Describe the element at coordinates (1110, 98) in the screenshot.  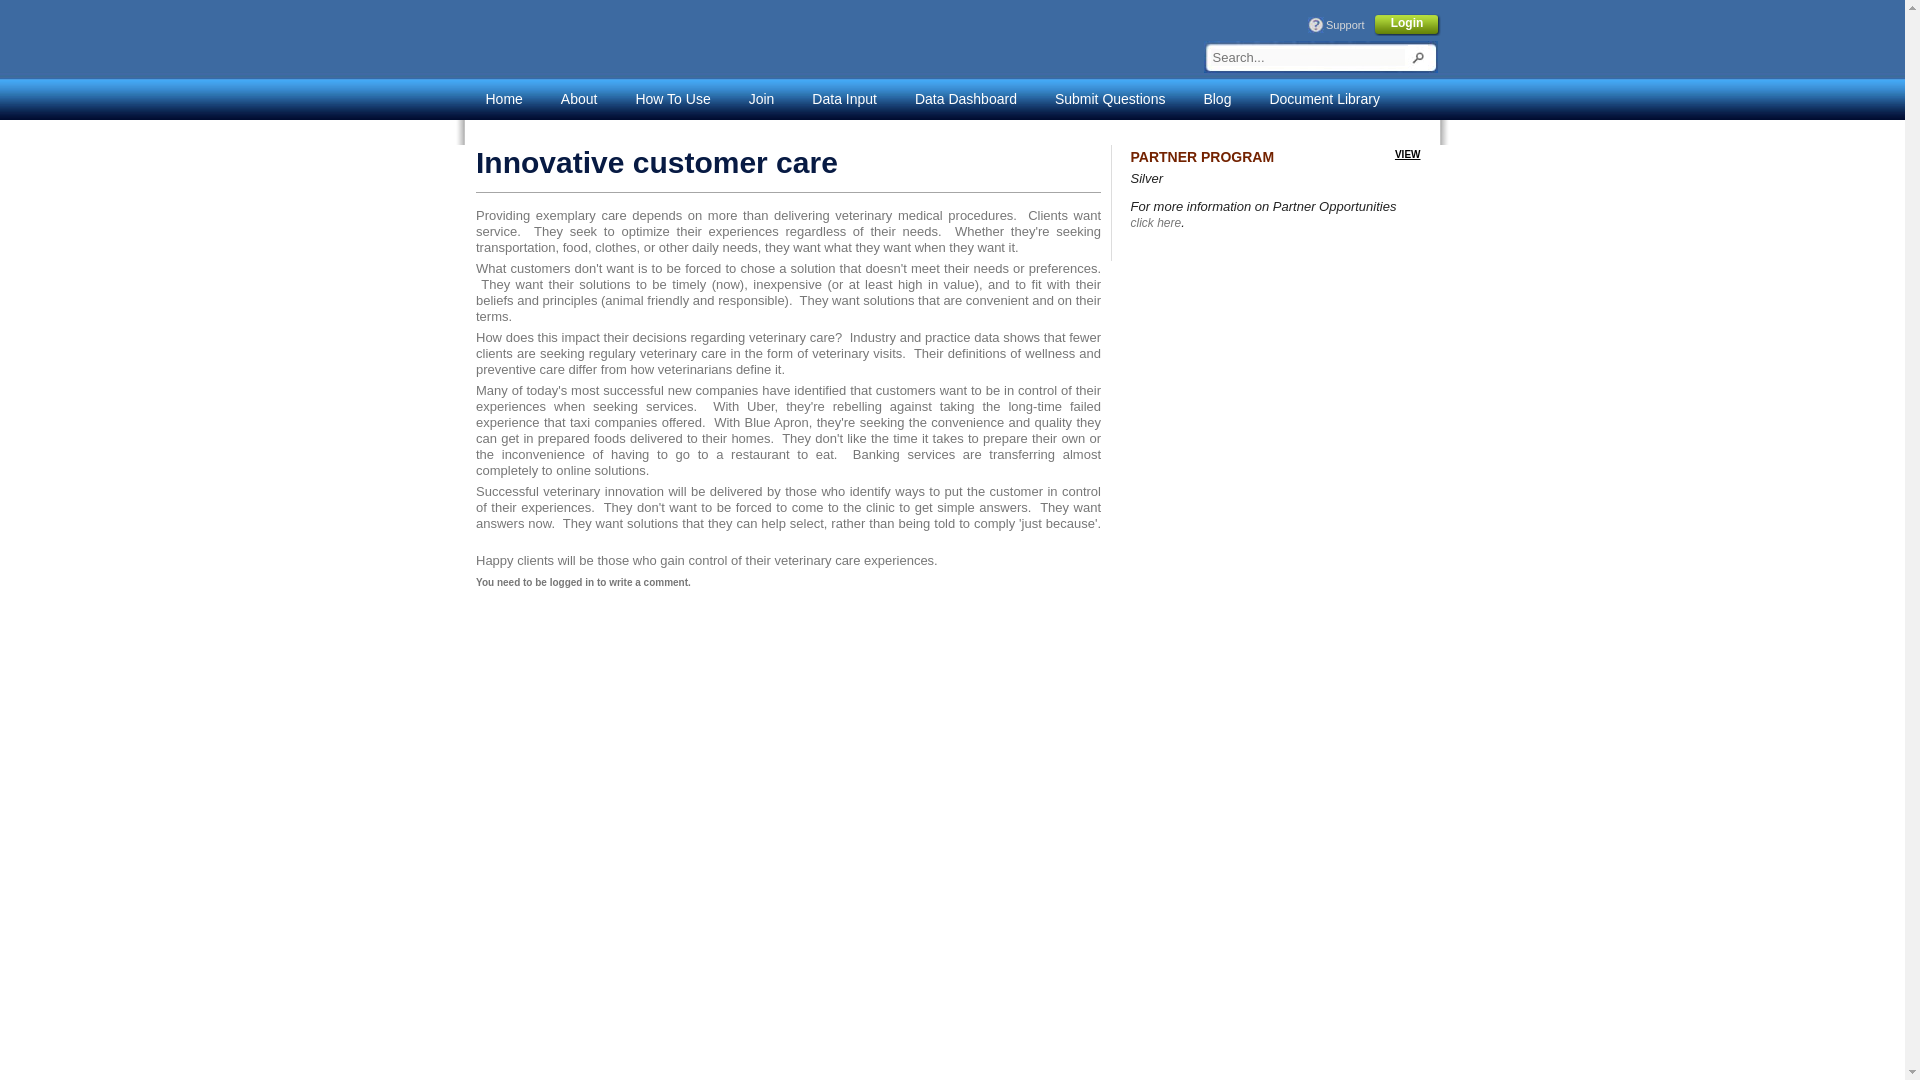
I see `Submit Questions` at that location.